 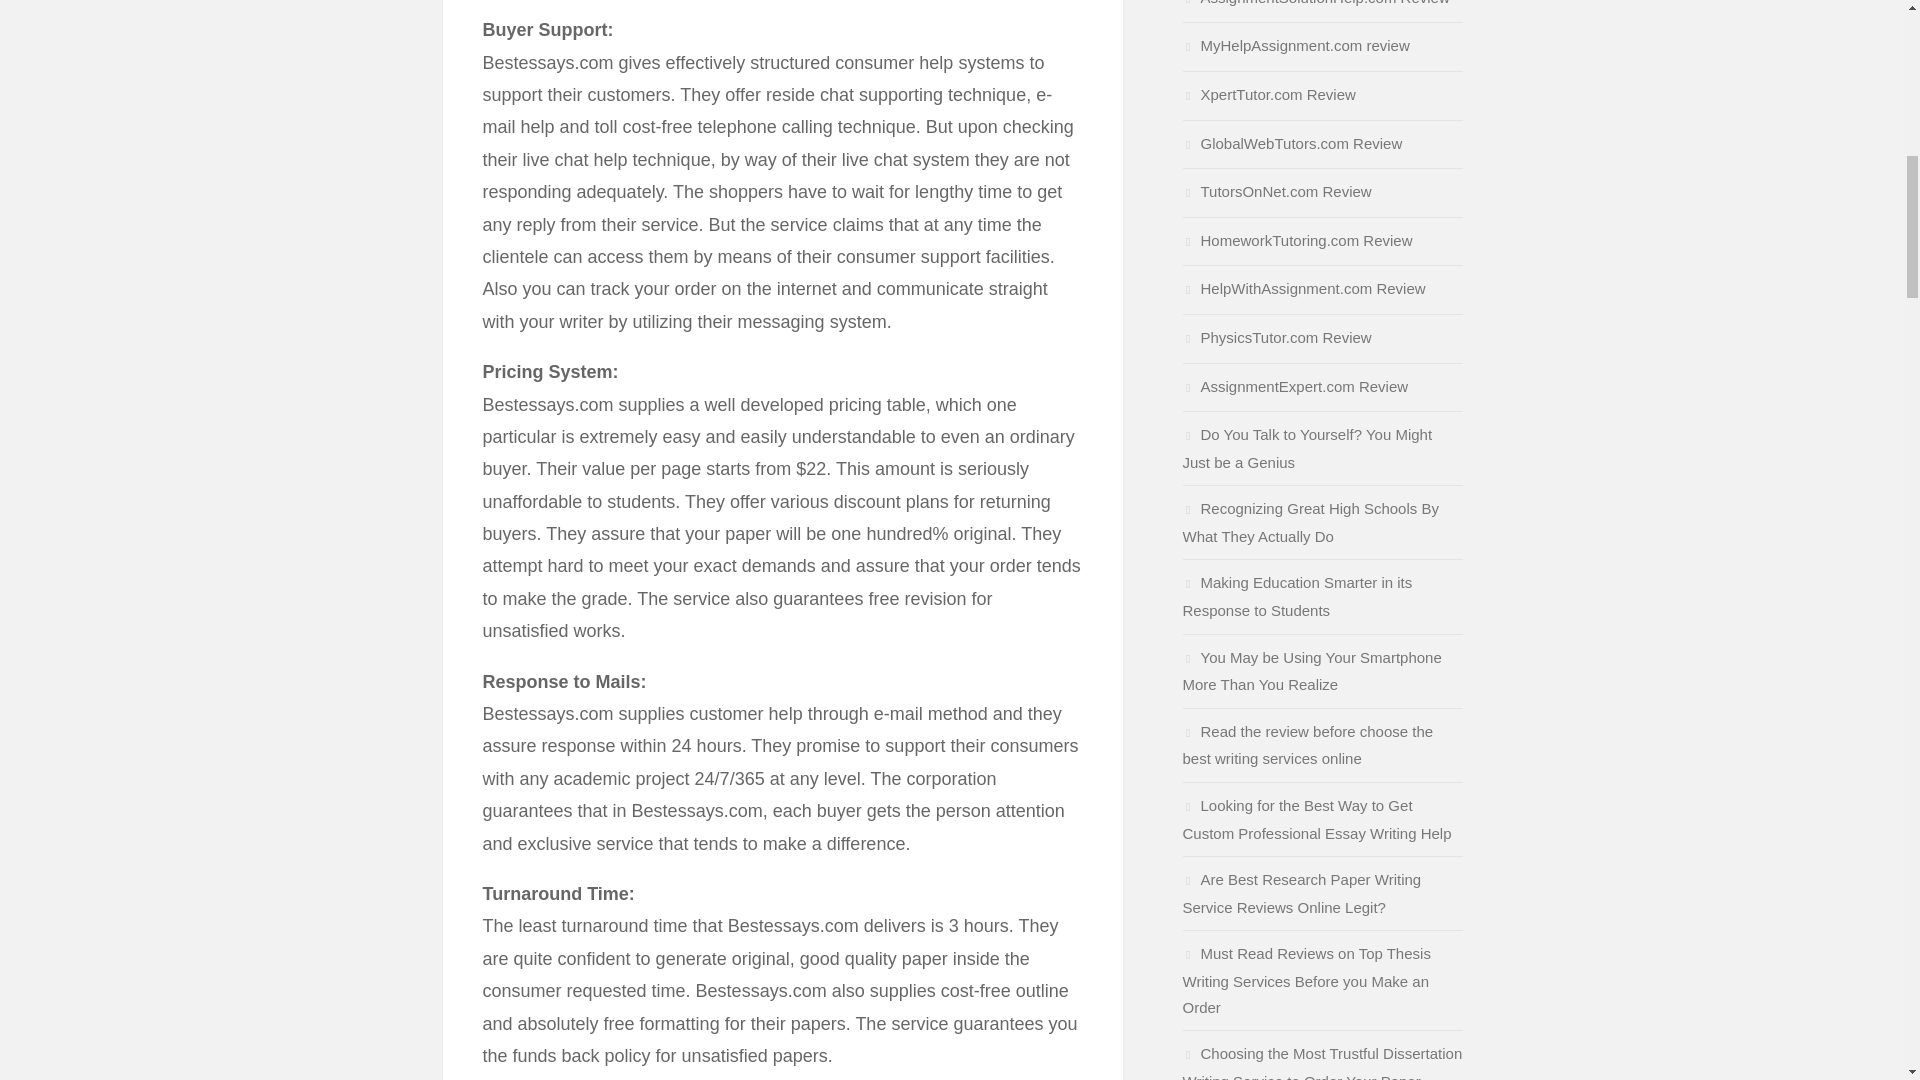 I want to click on Do You Talk to Yourself? You Might Just be a Genius, so click(x=1307, y=448).